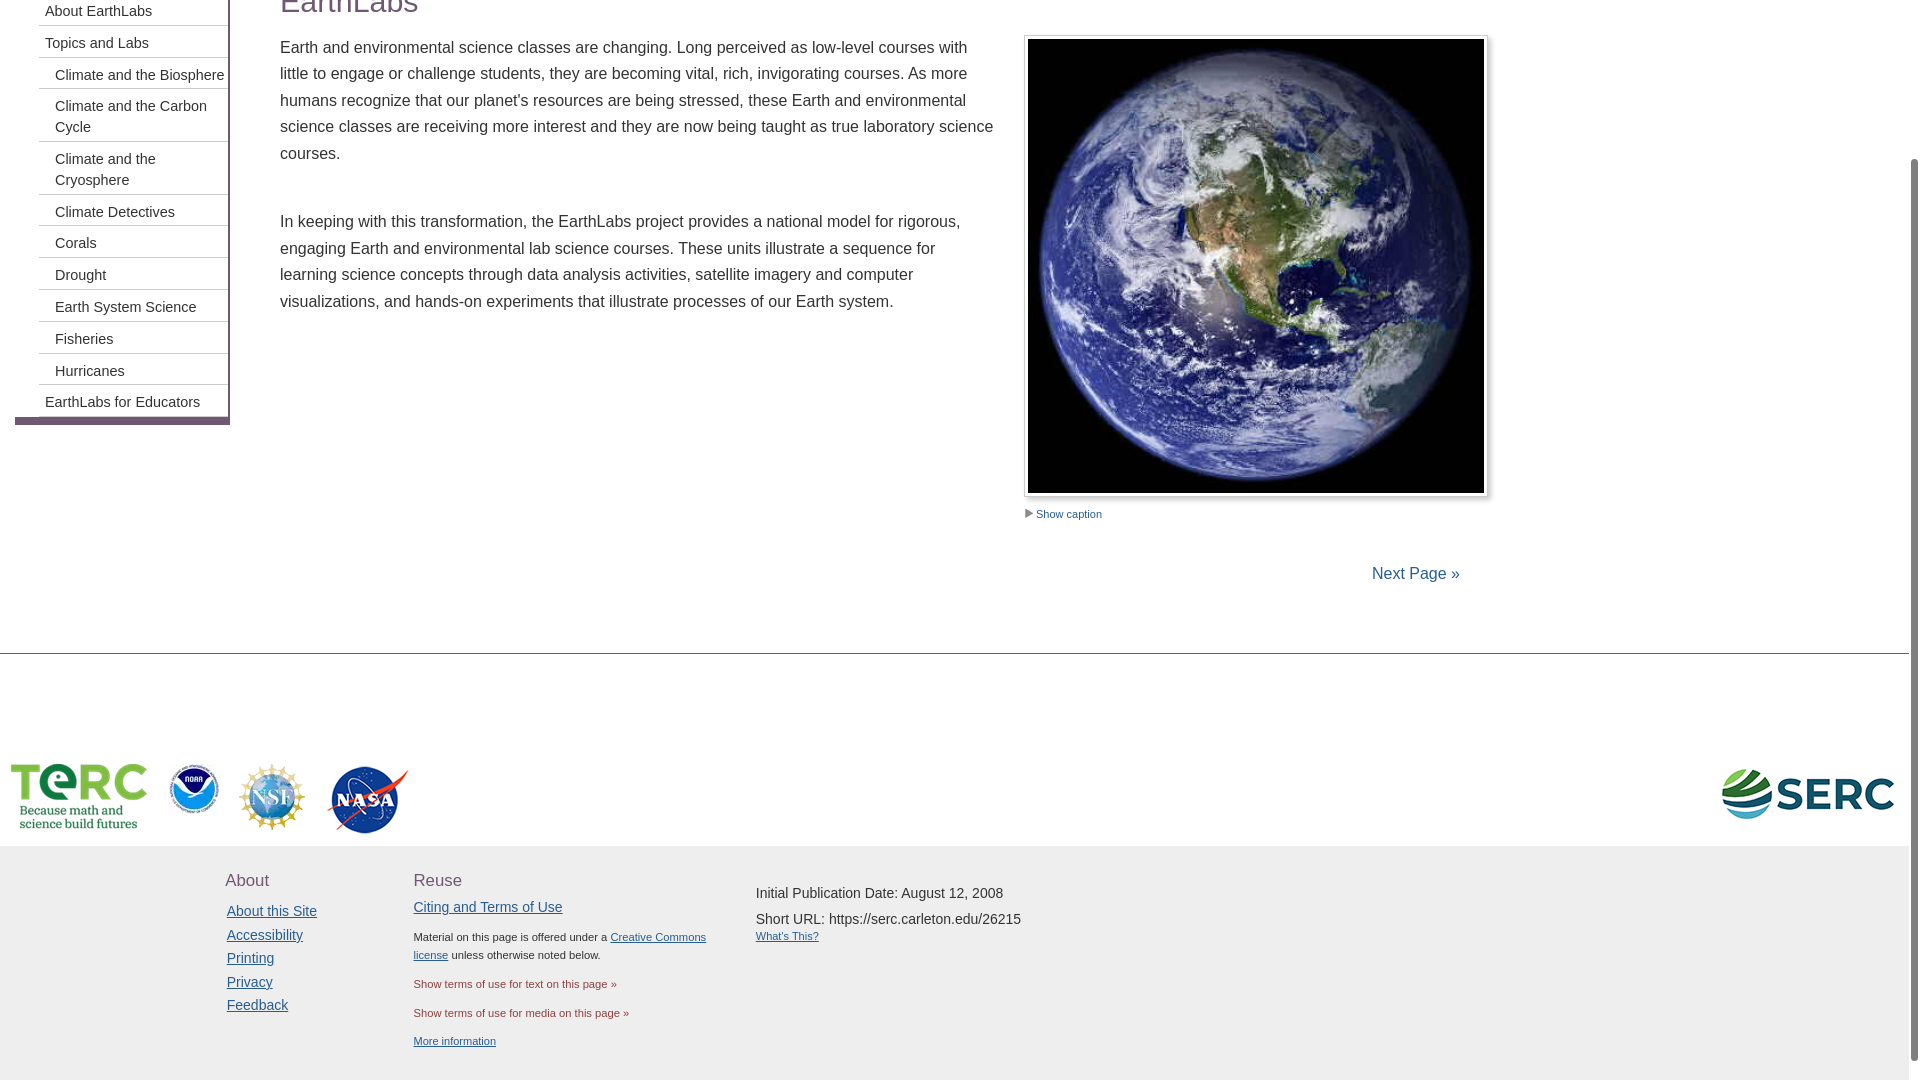 The image size is (1920, 1080). What do you see at coordinates (271, 910) in the screenshot?
I see `About this Site` at bounding box center [271, 910].